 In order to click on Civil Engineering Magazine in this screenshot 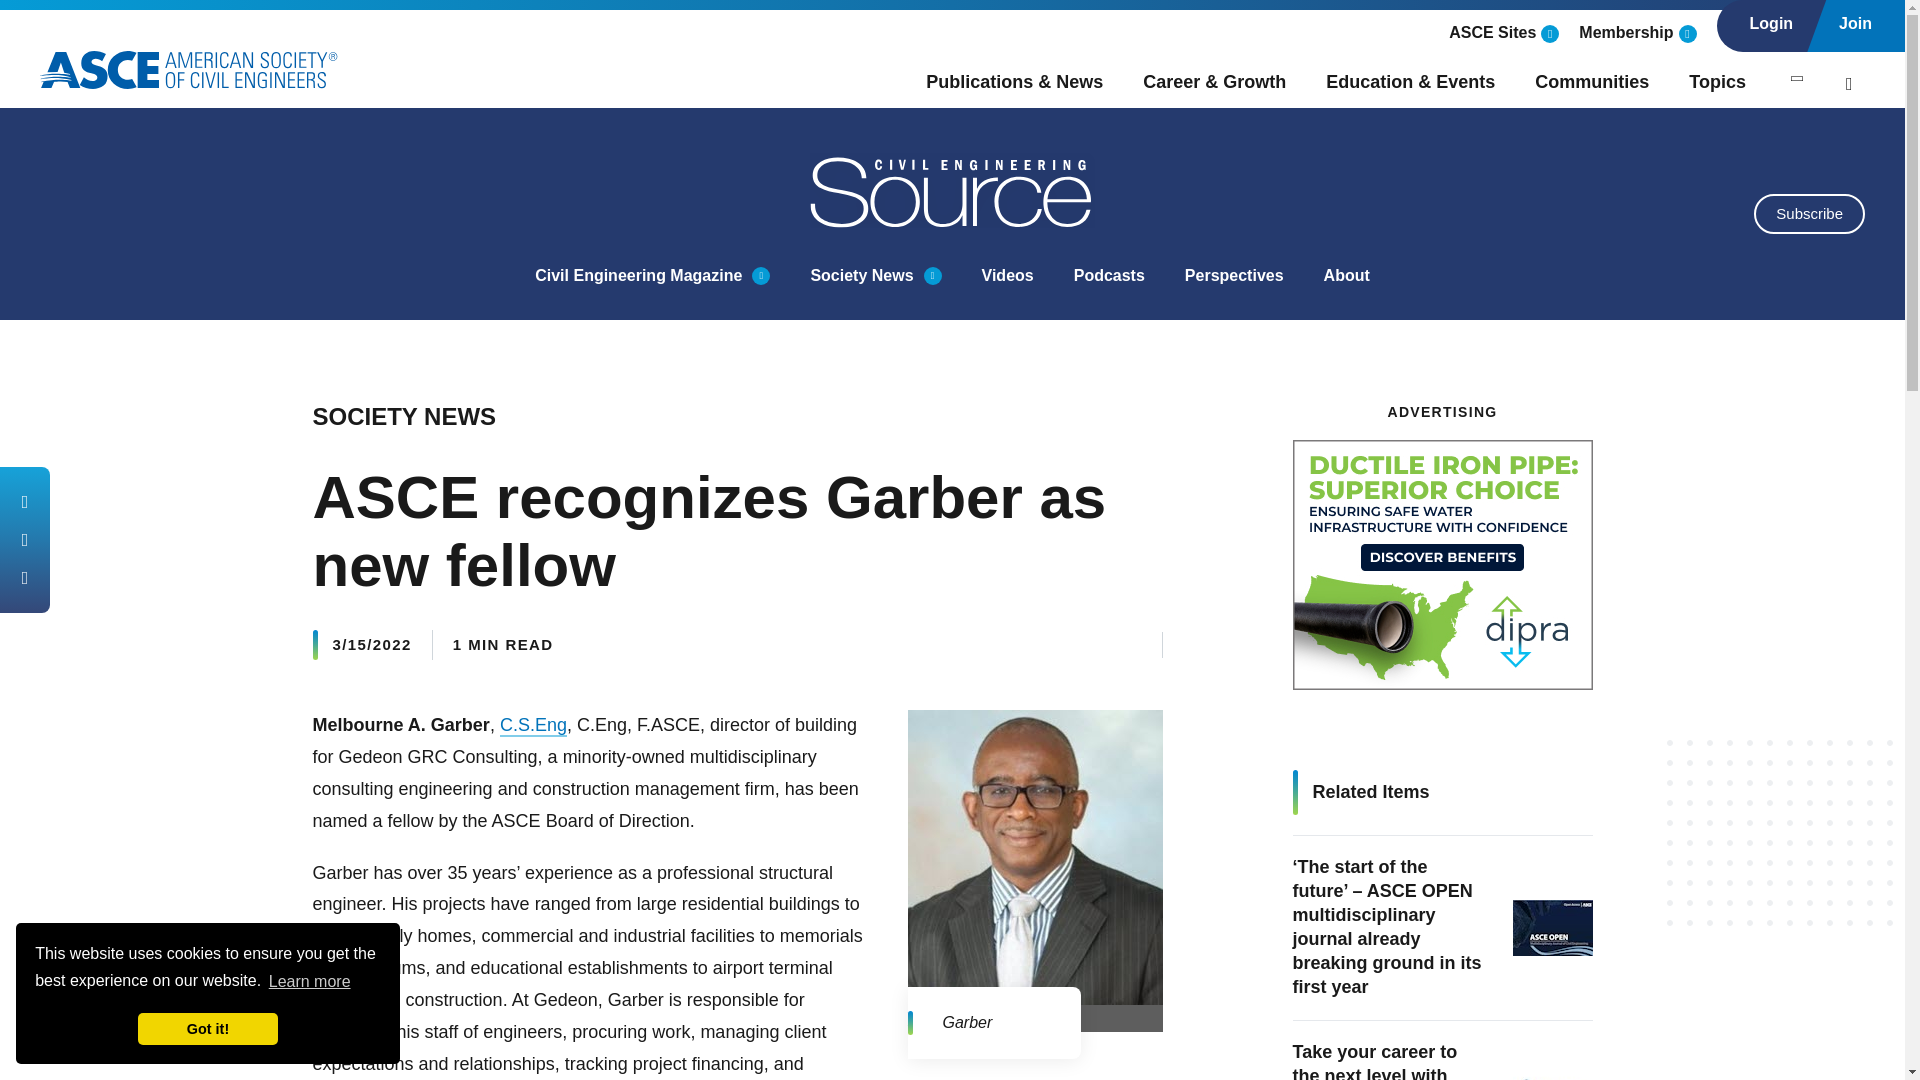, I will do `click(638, 276)`.